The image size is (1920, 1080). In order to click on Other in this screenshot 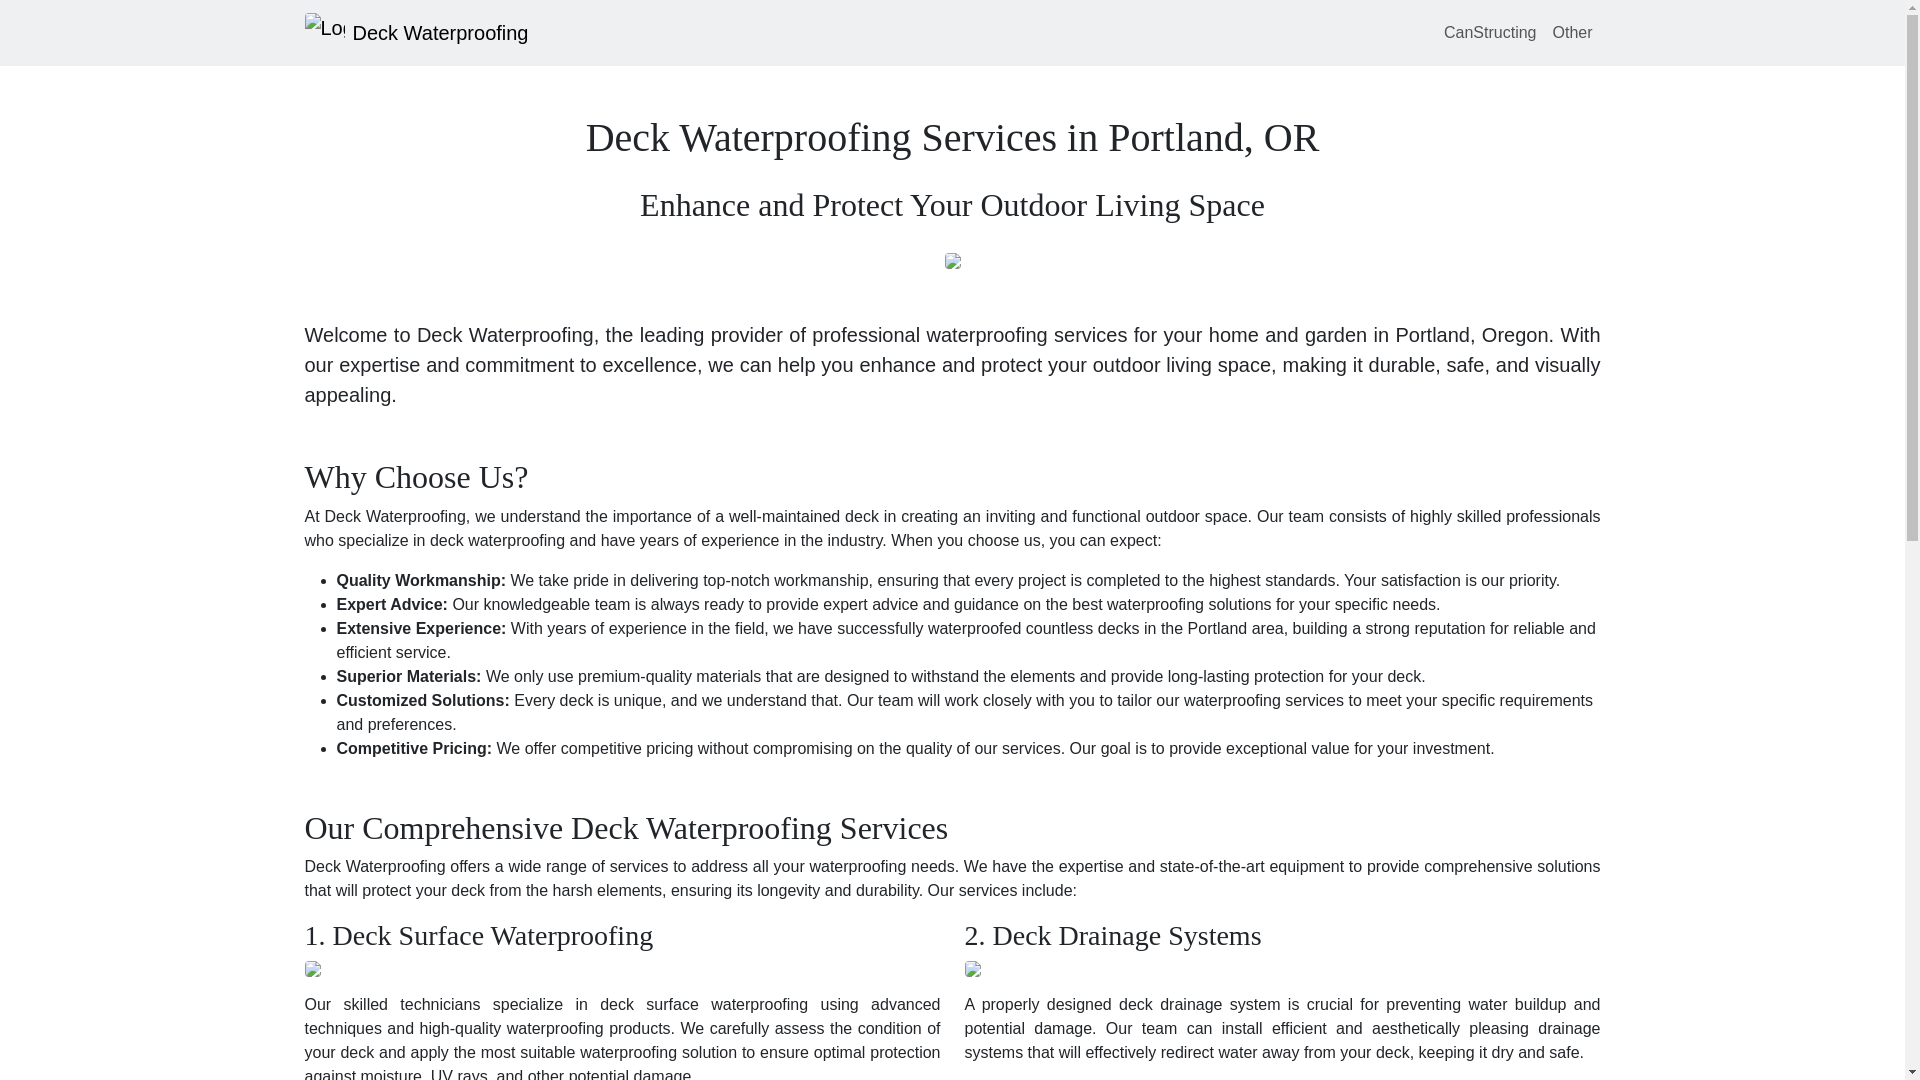, I will do `click(1571, 32)`.